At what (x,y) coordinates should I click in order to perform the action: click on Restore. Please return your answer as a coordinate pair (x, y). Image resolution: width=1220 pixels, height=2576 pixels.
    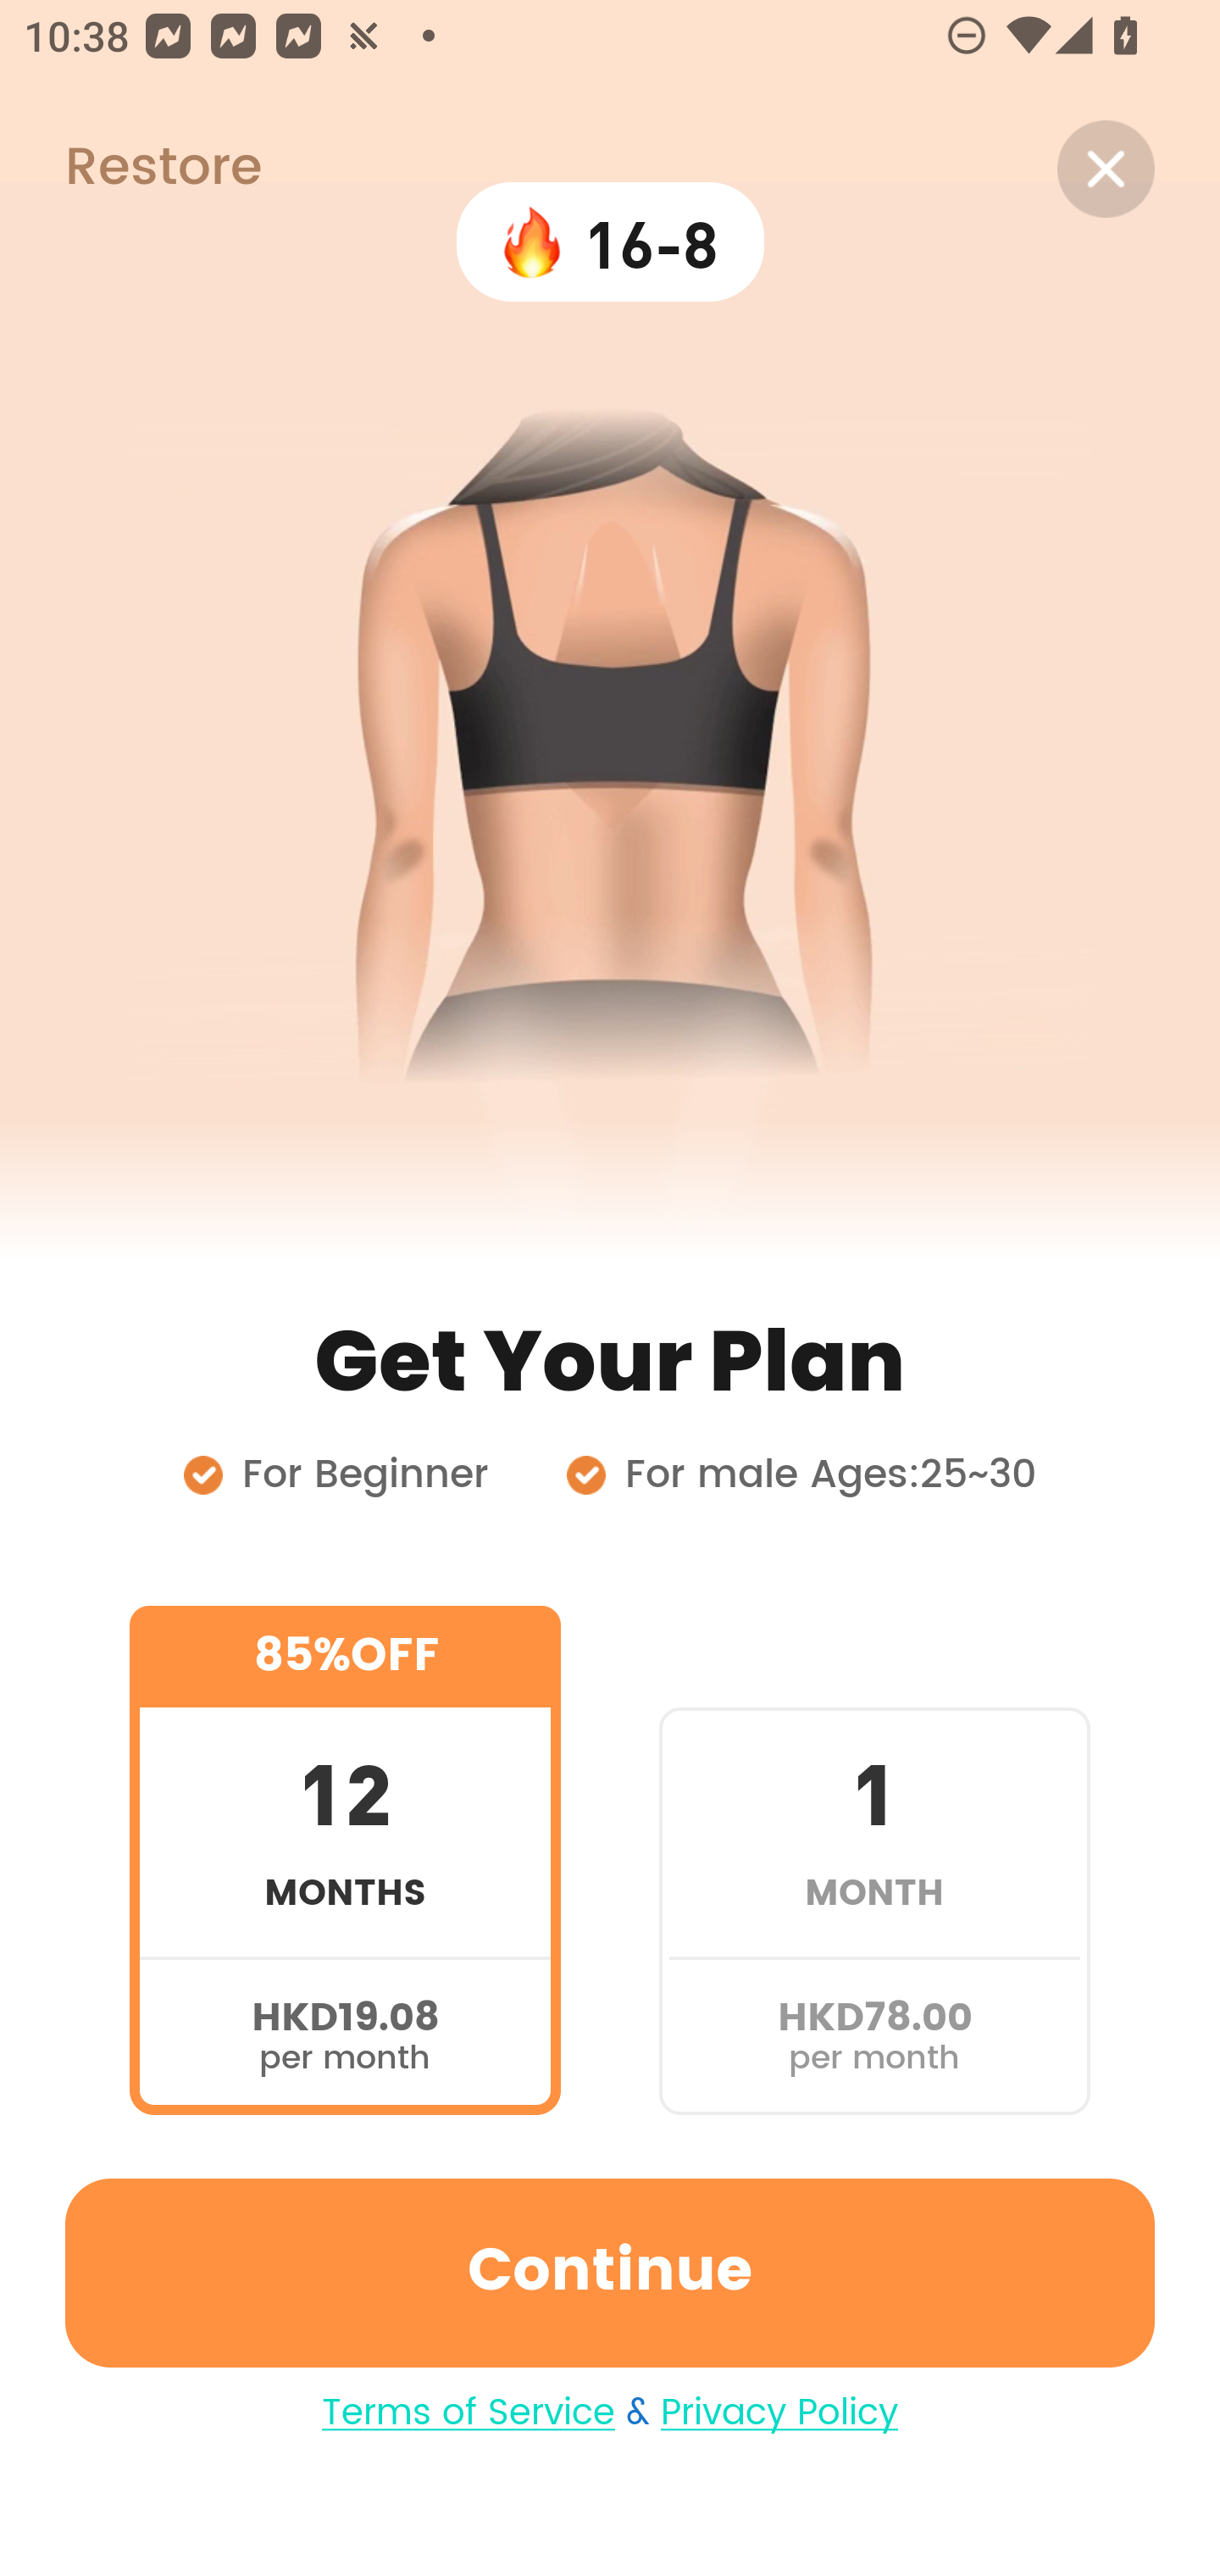
    Looking at the image, I should click on (130, 169).